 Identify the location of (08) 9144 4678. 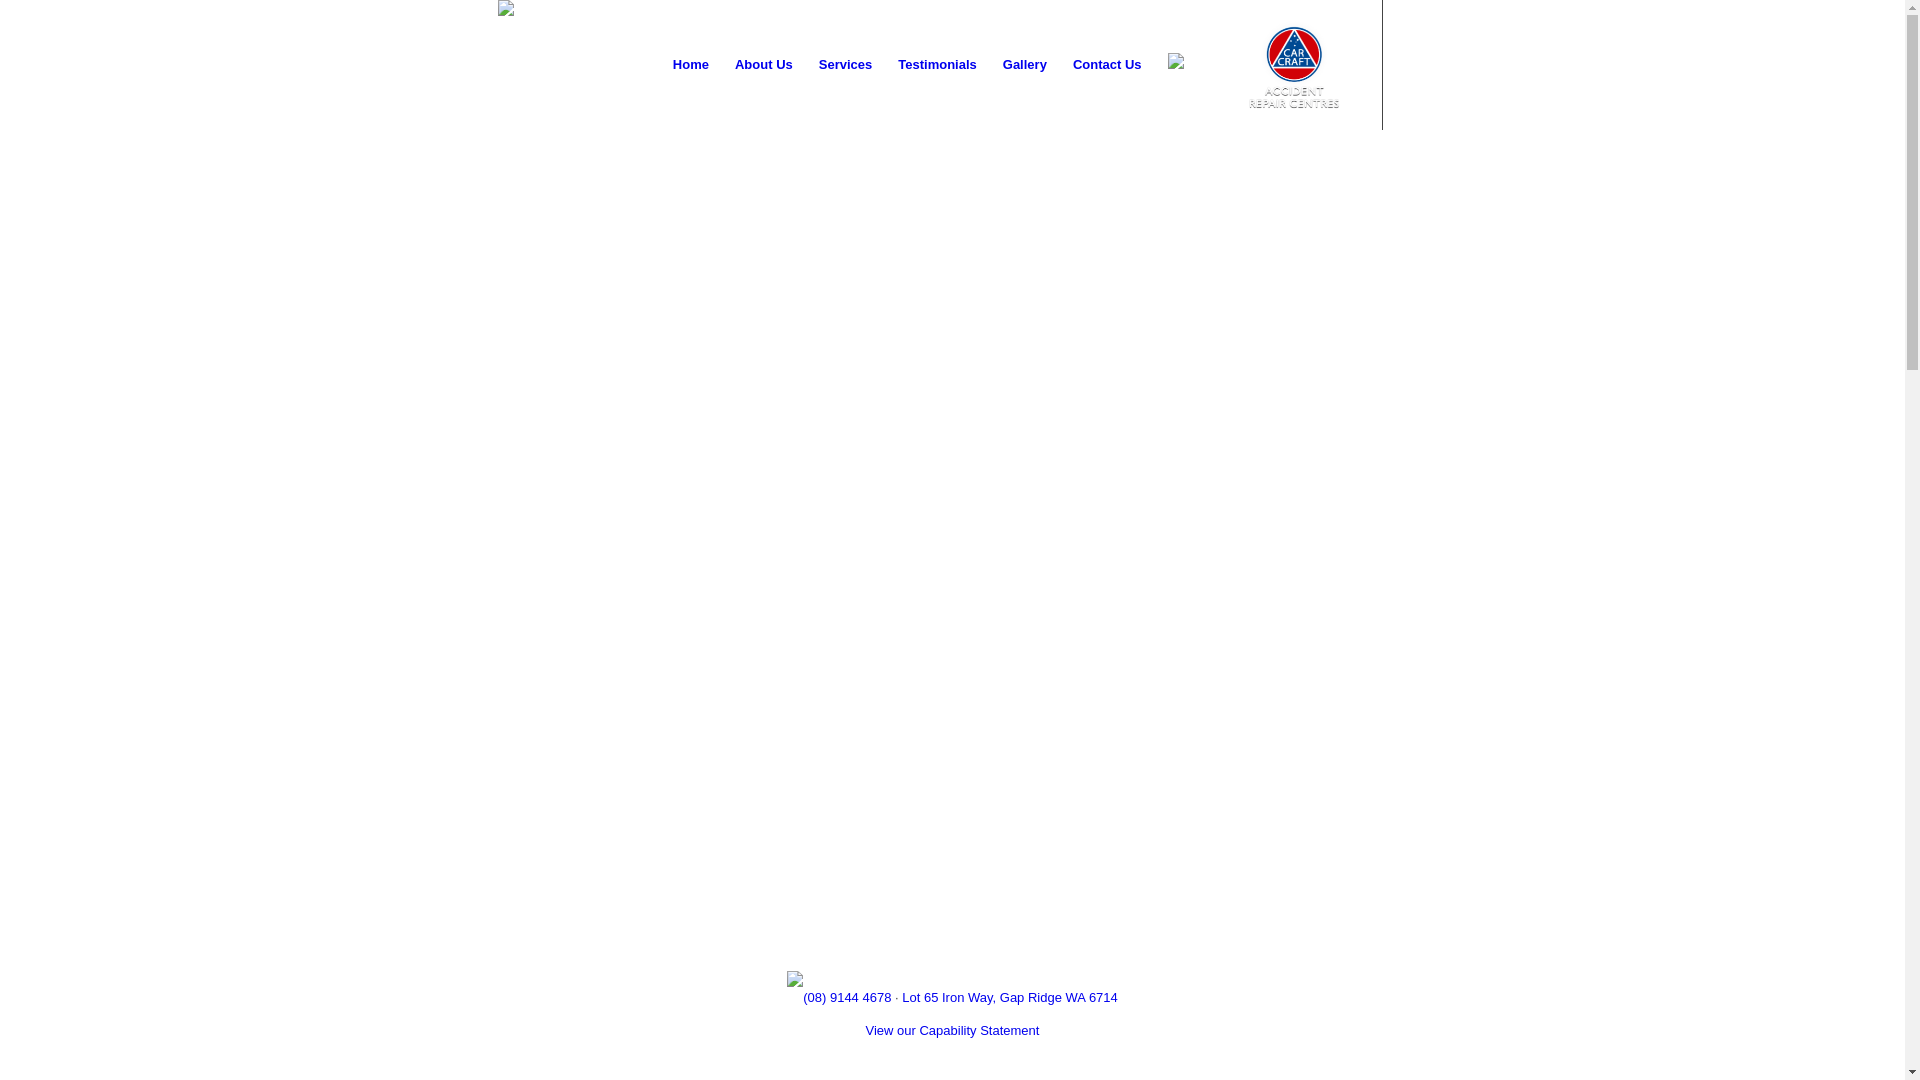
(847, 998).